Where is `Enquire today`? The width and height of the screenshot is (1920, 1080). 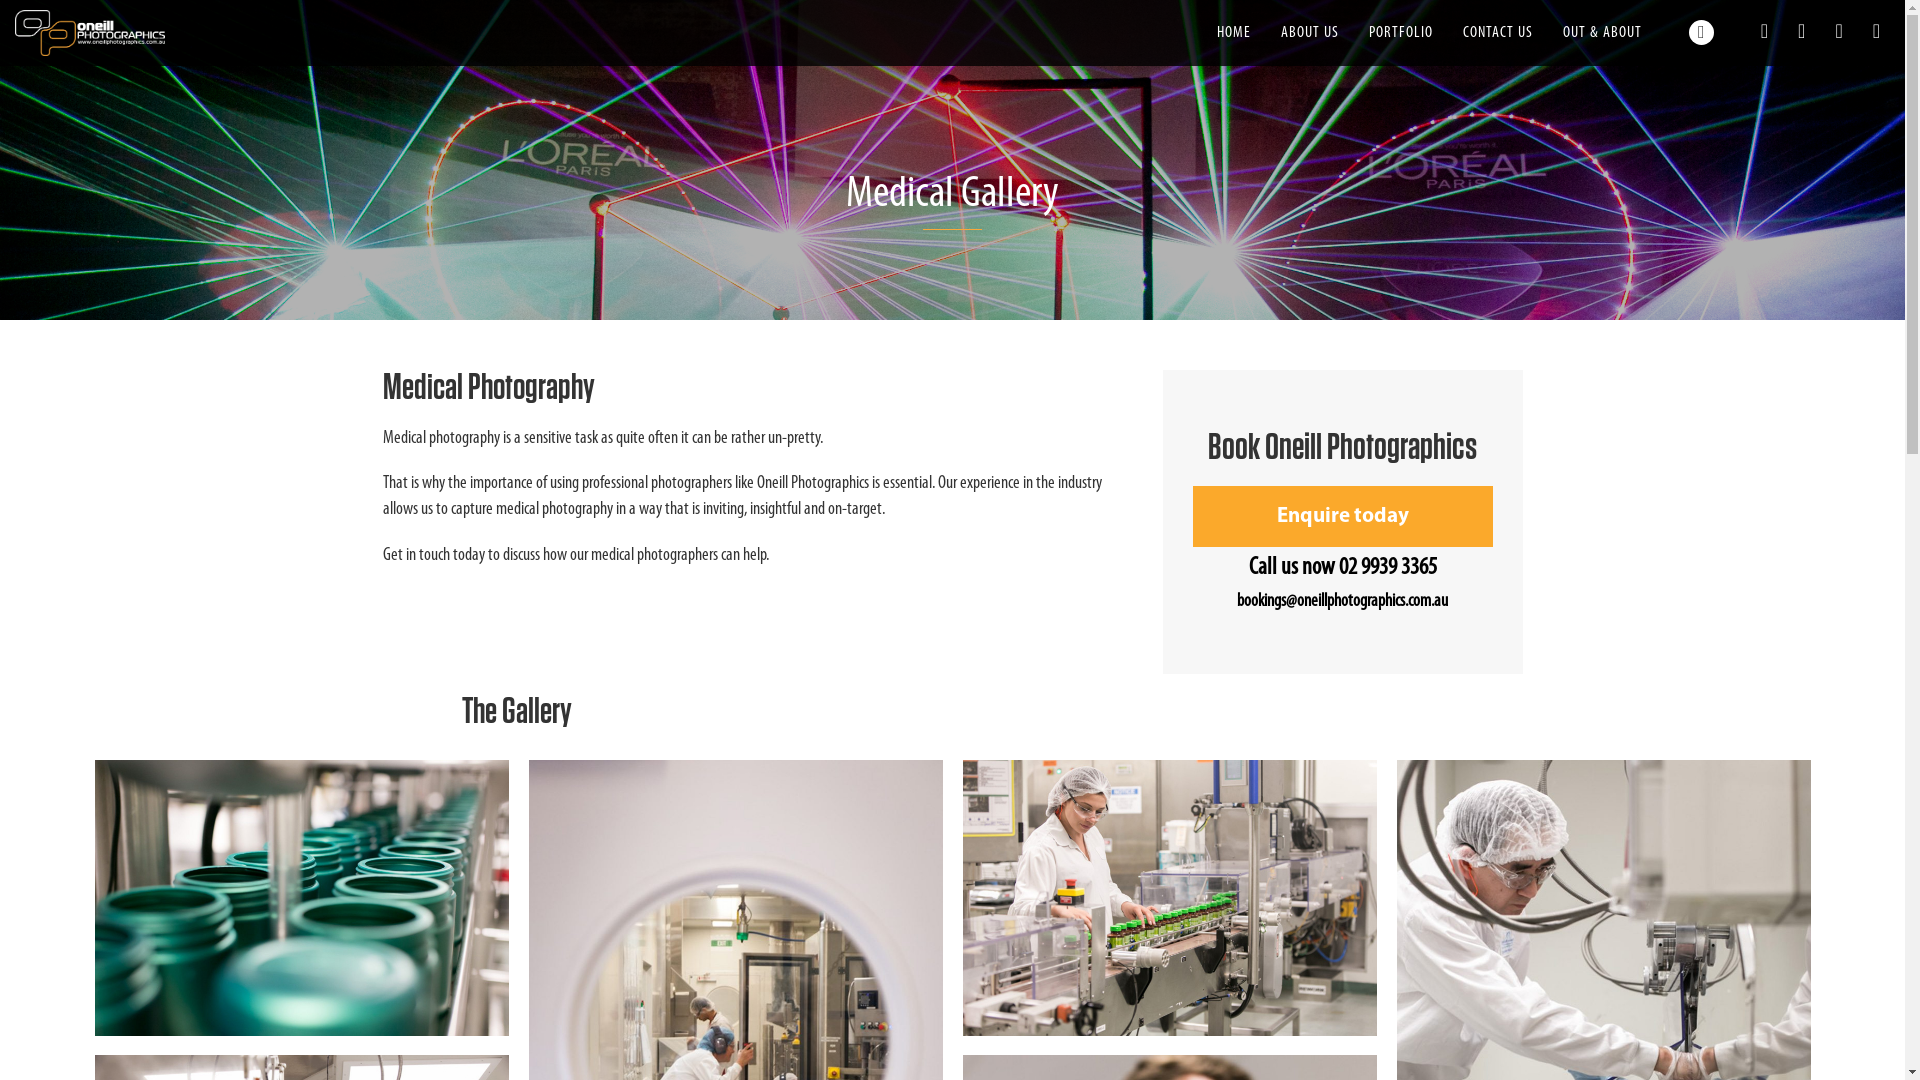 Enquire today is located at coordinates (1342, 516).